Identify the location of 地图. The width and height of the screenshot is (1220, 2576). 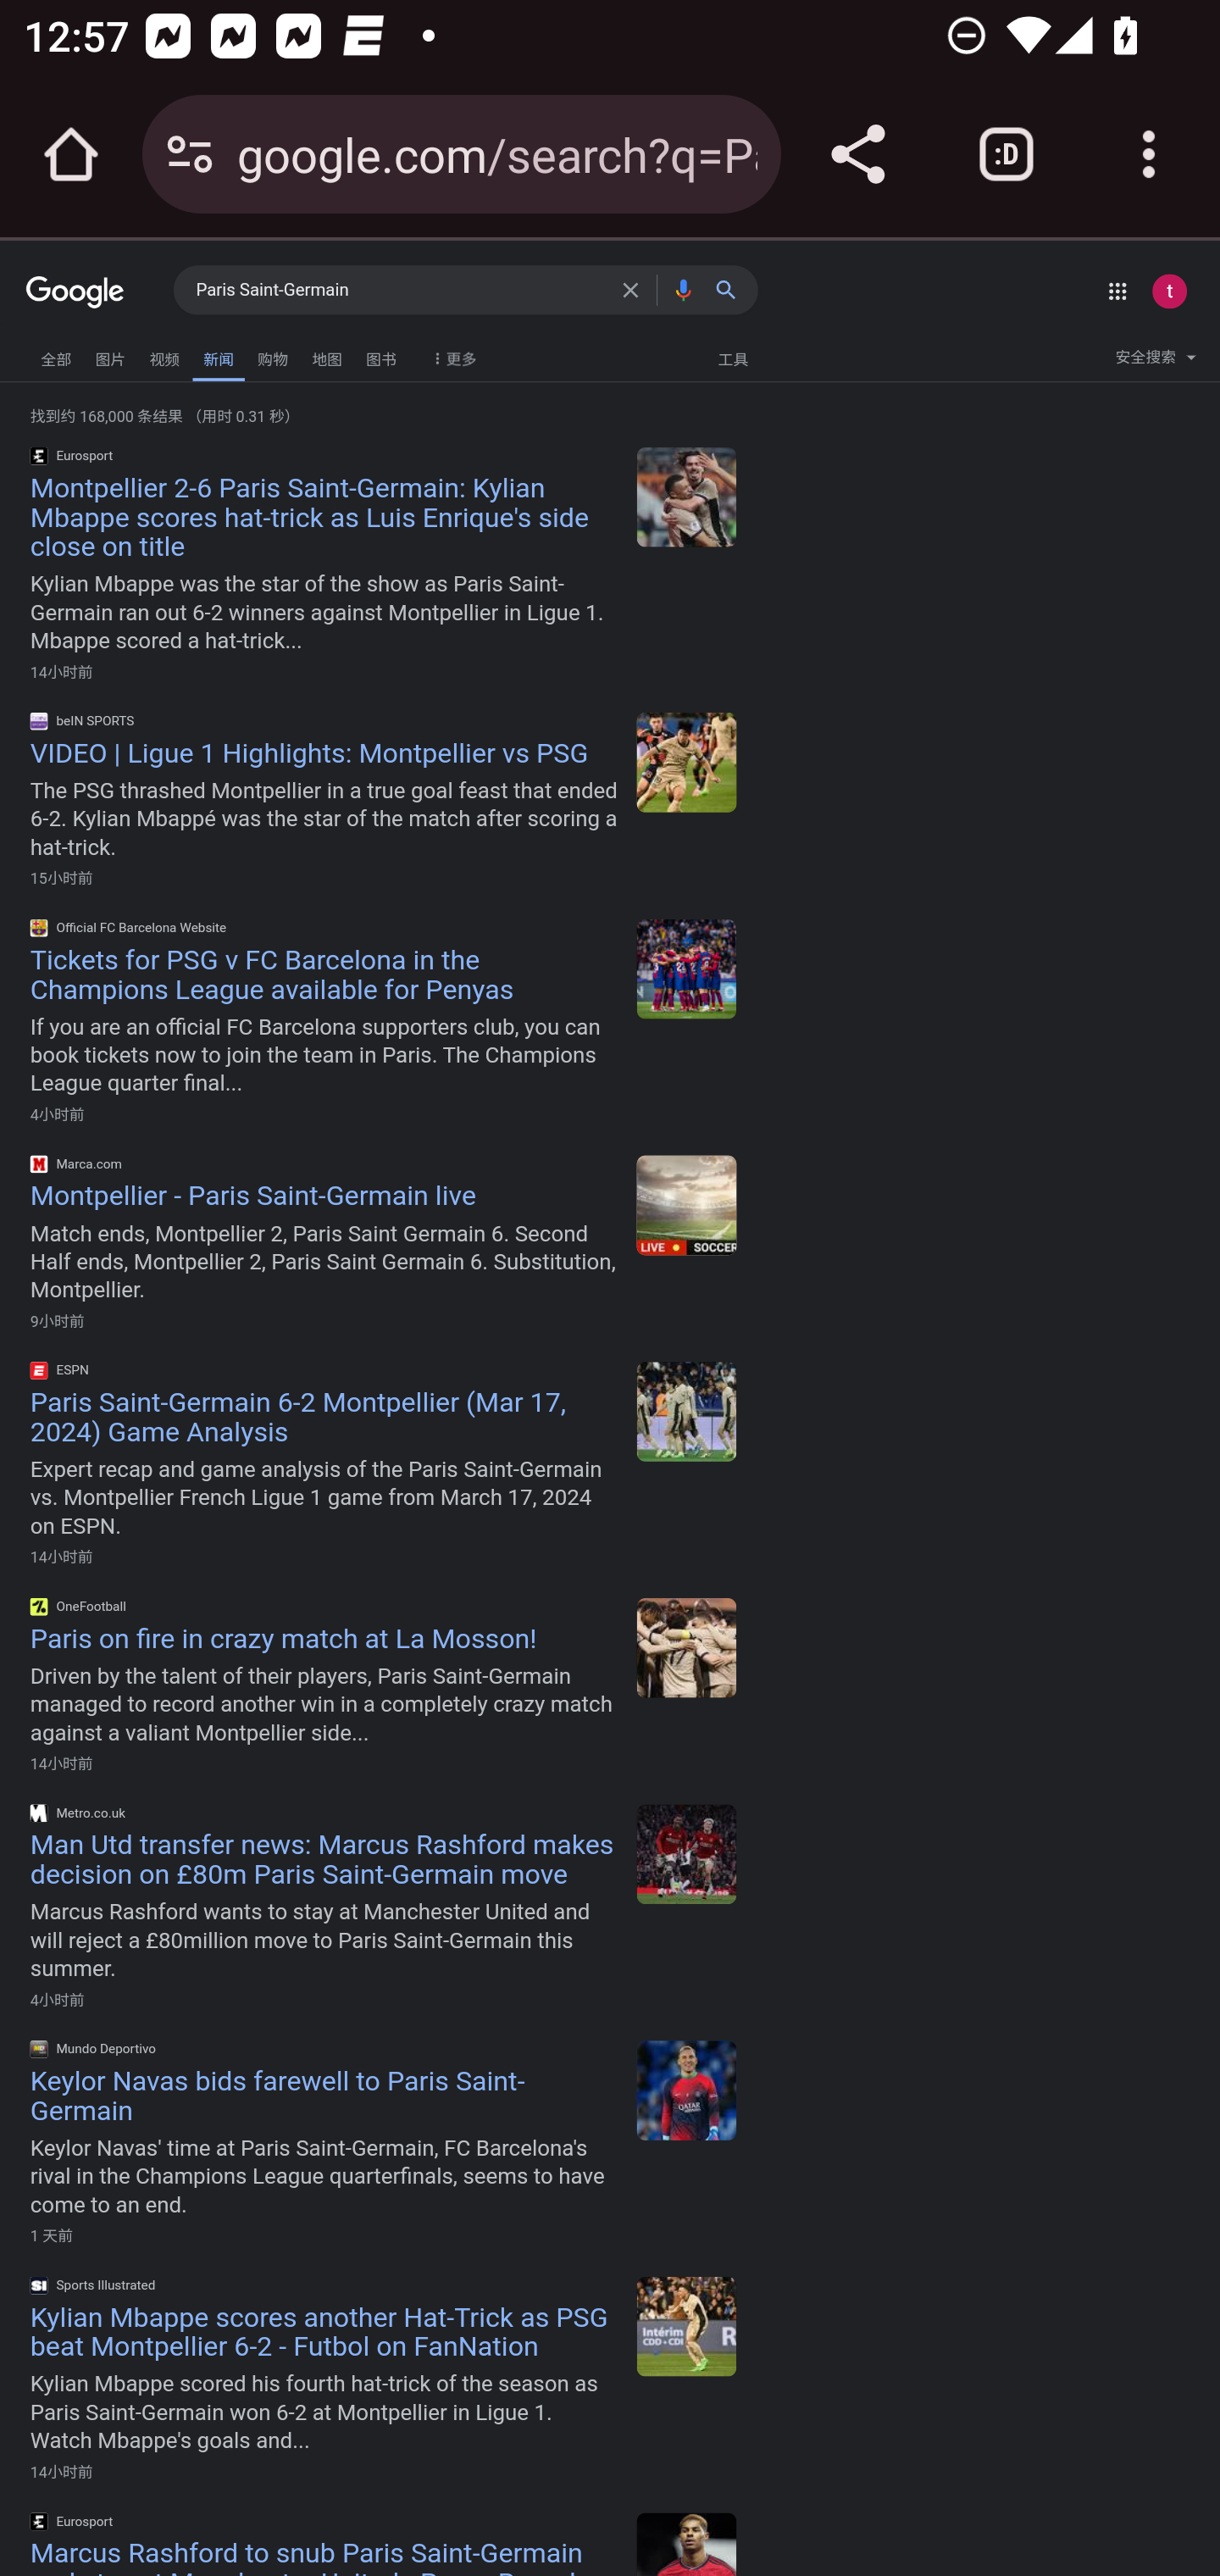
(327, 355).